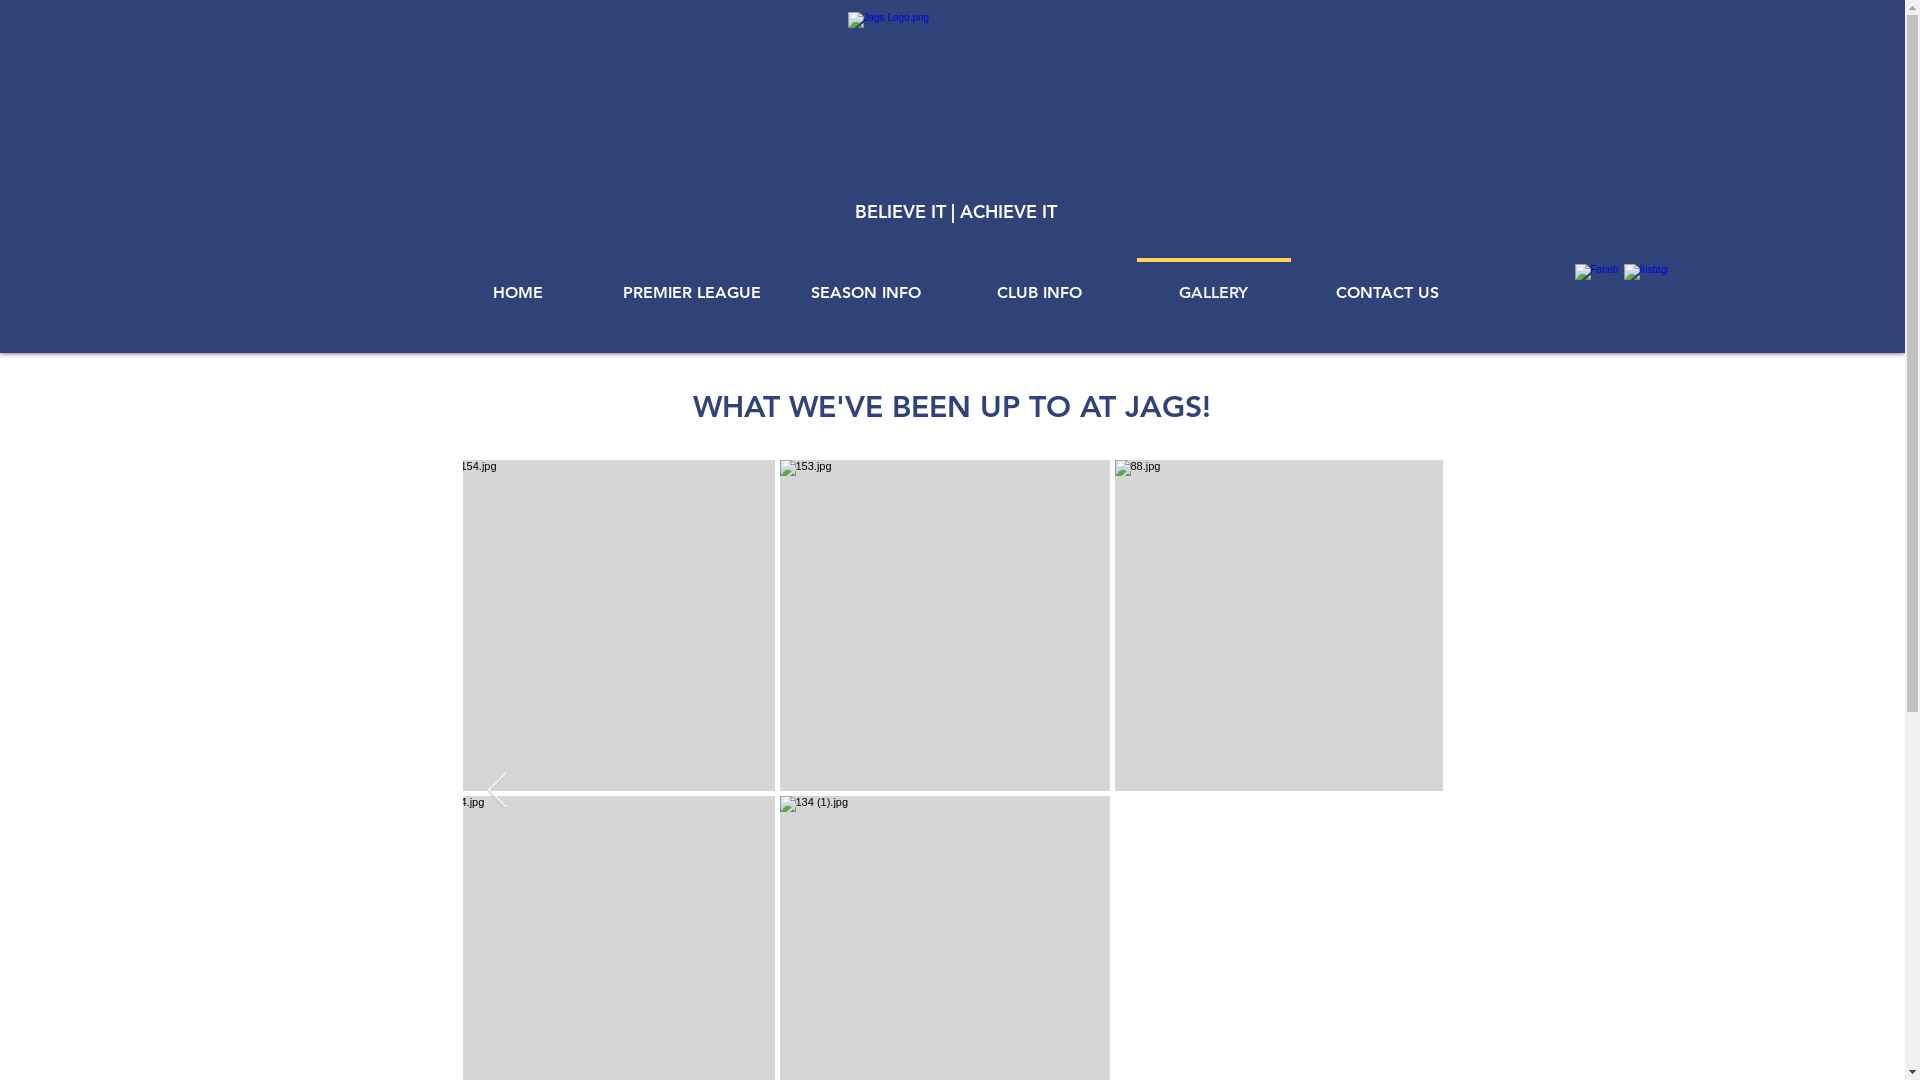 Image resolution: width=1920 pixels, height=1080 pixels. I want to click on PREMIER LEAGUE, so click(691, 284).